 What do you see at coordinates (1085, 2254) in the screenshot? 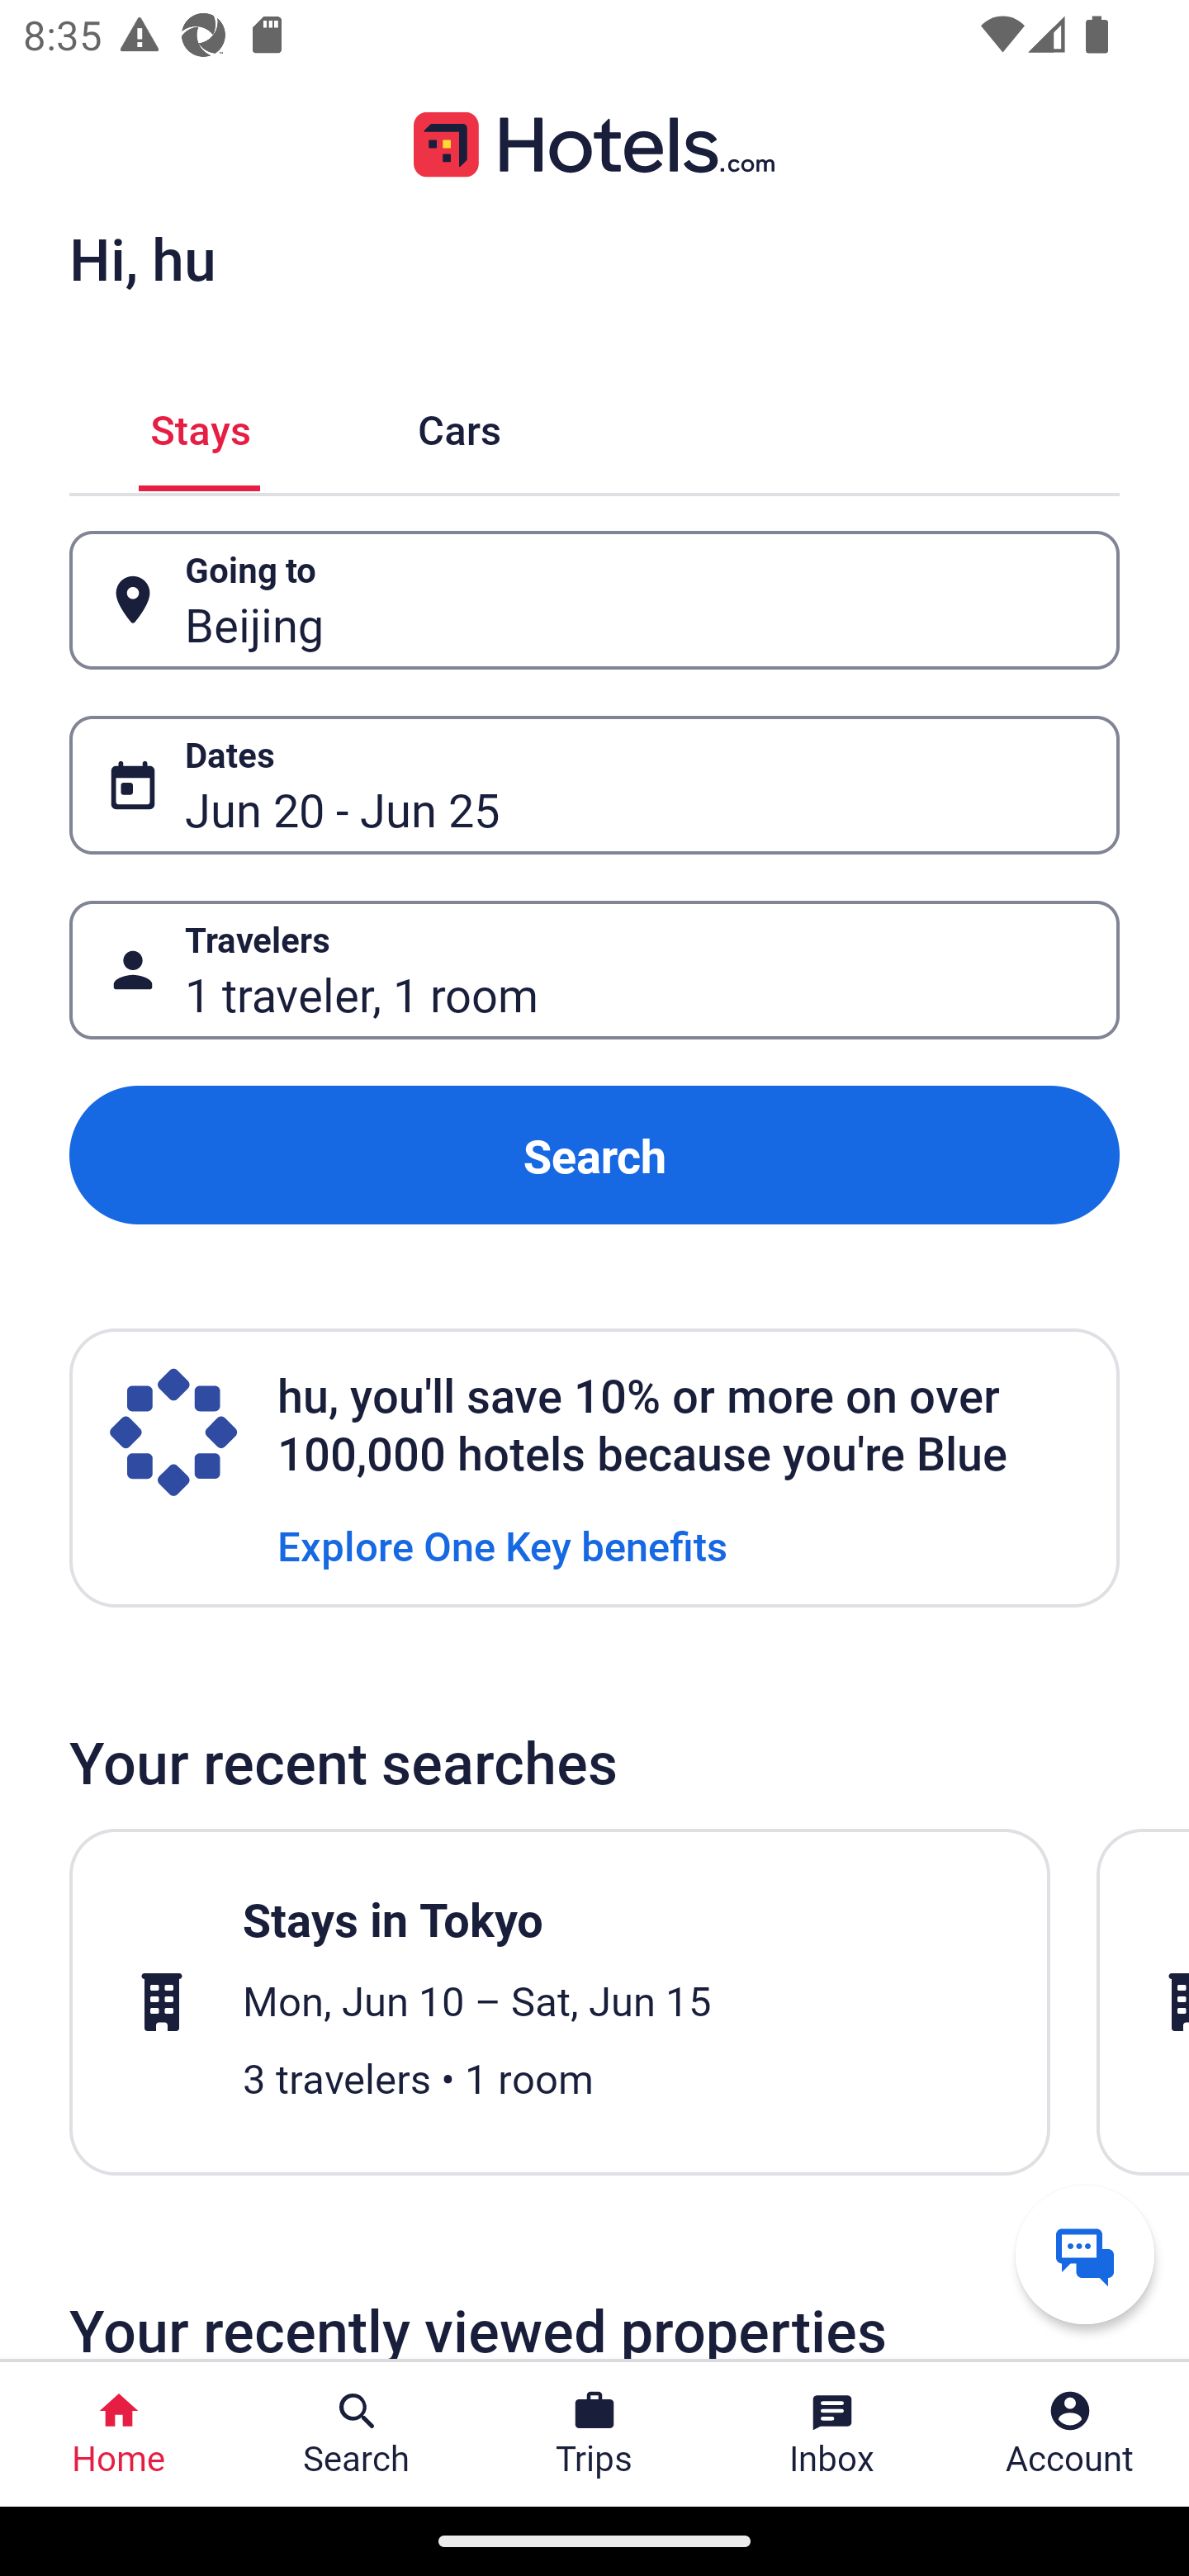
I see `Get help from a virtual agent` at bounding box center [1085, 2254].